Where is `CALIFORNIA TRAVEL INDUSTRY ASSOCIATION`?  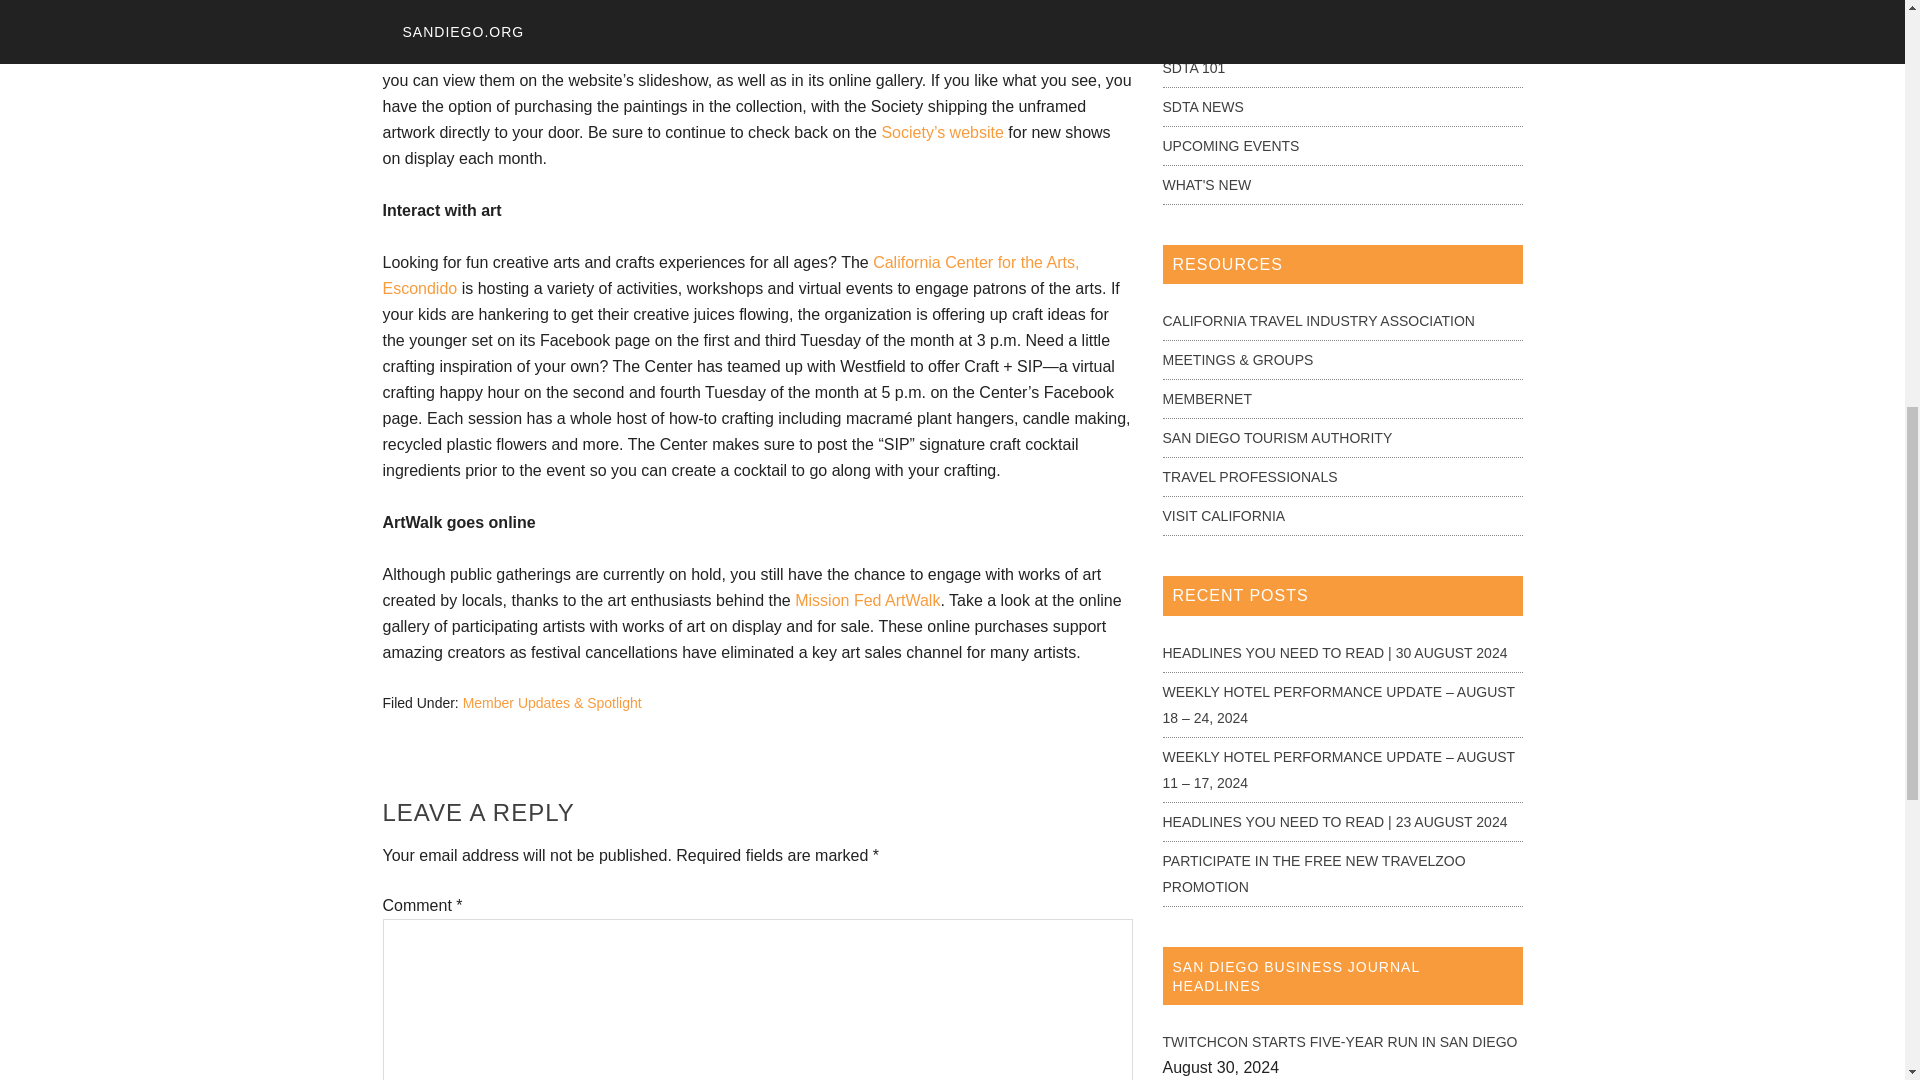
CALIFORNIA TRAVEL INDUSTRY ASSOCIATION is located at coordinates (1318, 321).